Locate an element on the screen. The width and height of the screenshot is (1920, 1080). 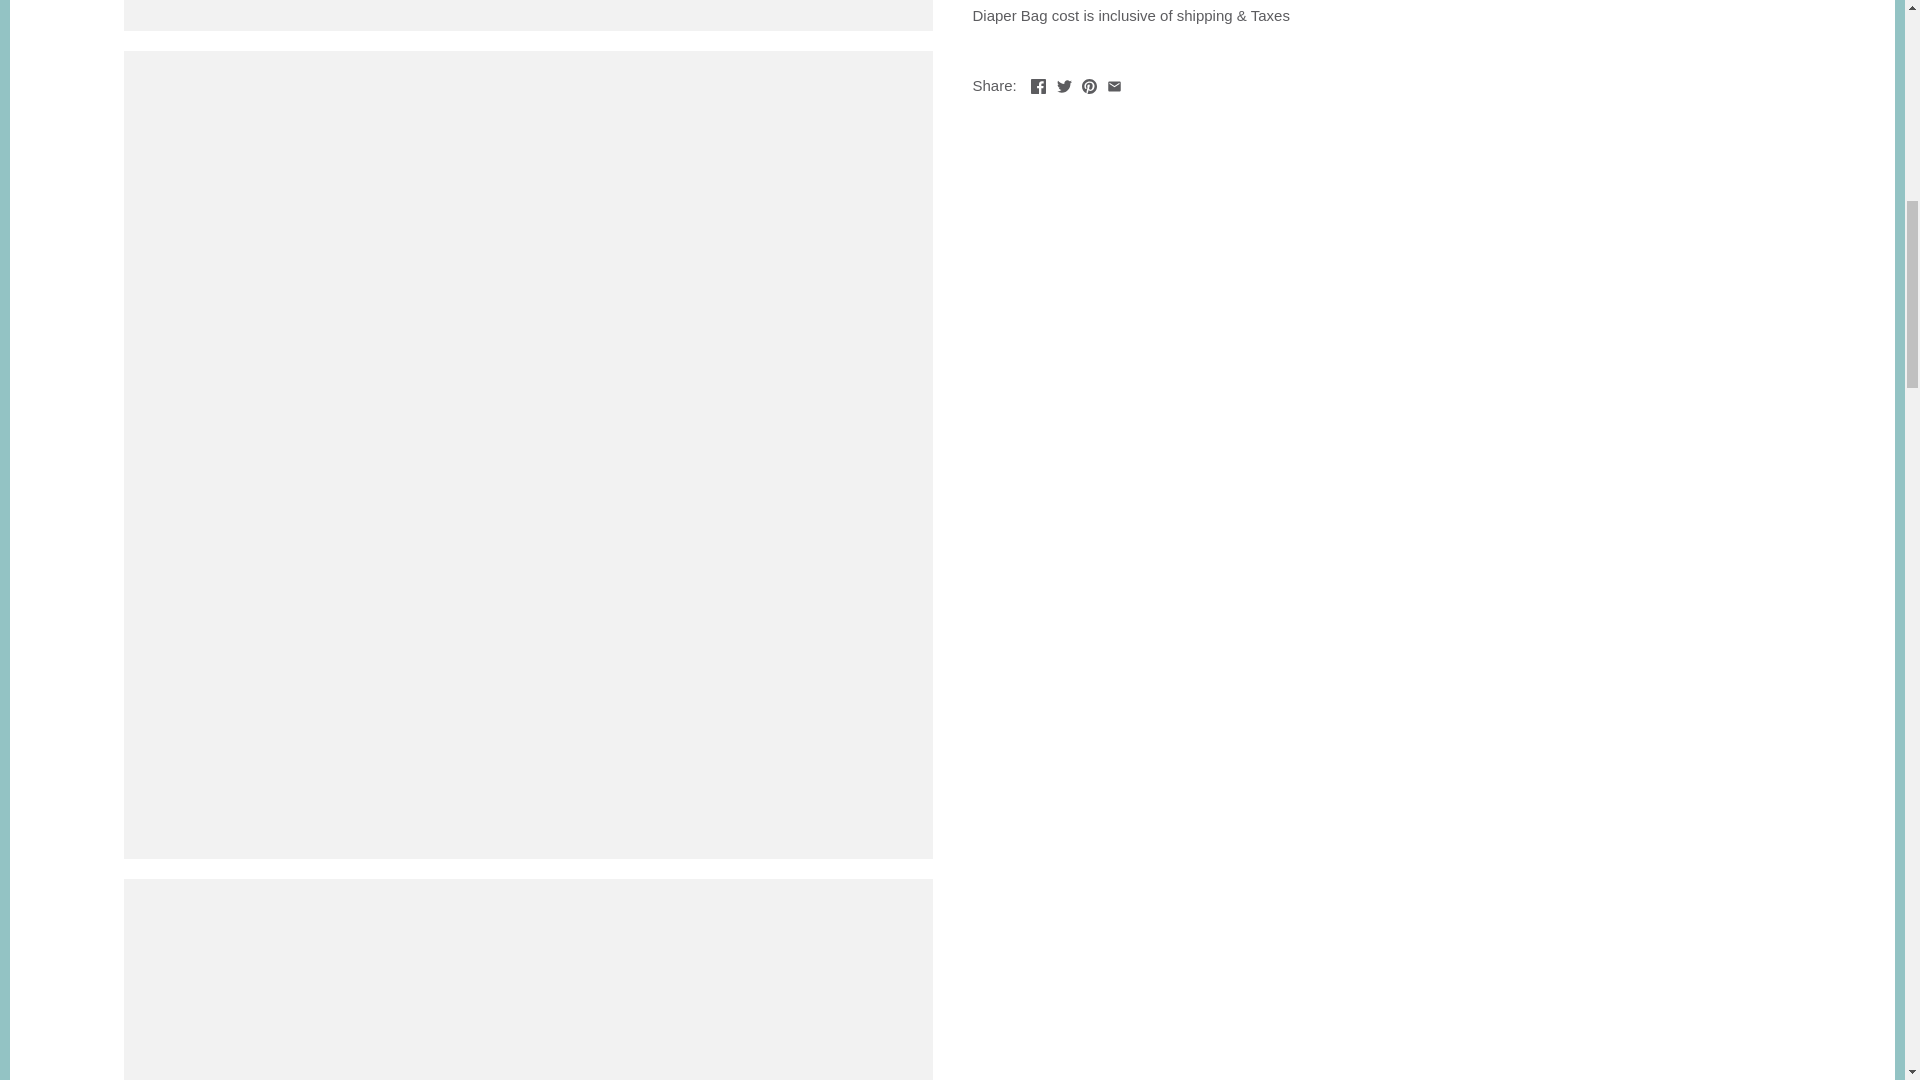
Twitter is located at coordinates (1064, 86).